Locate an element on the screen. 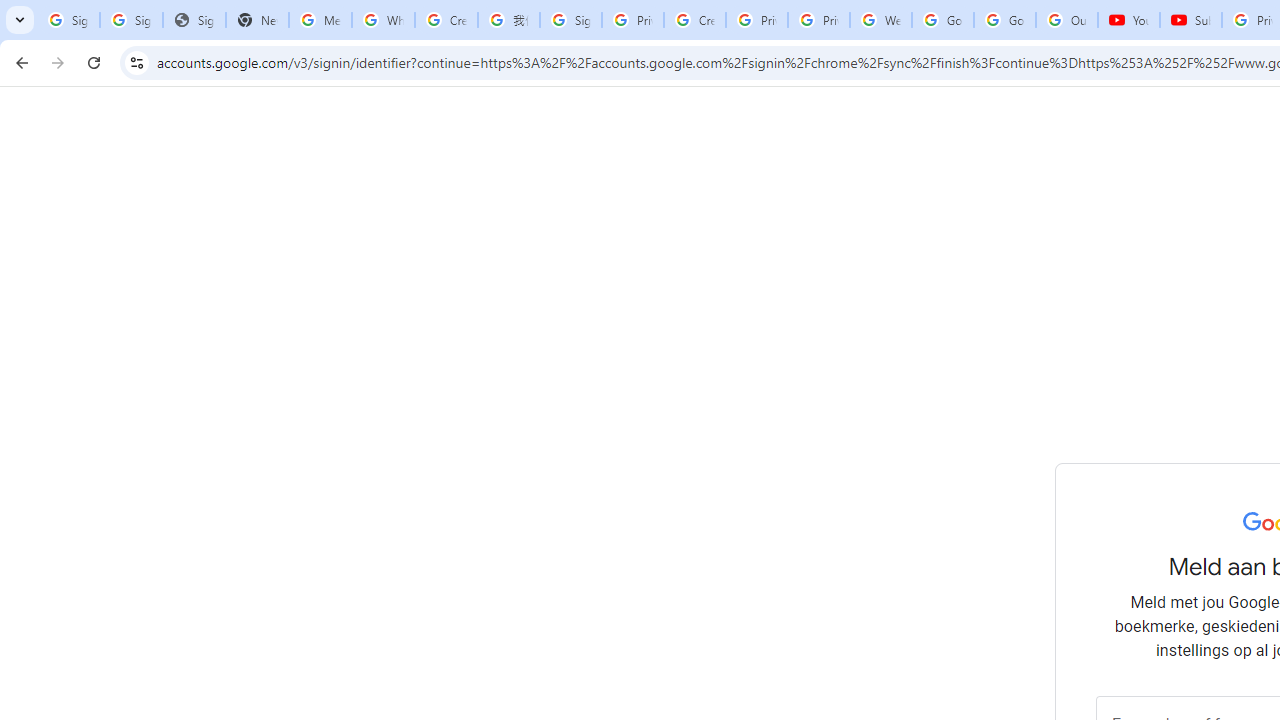 The width and height of the screenshot is (1280, 720). Who is my administrator? - Google Account Help is located at coordinates (383, 20).